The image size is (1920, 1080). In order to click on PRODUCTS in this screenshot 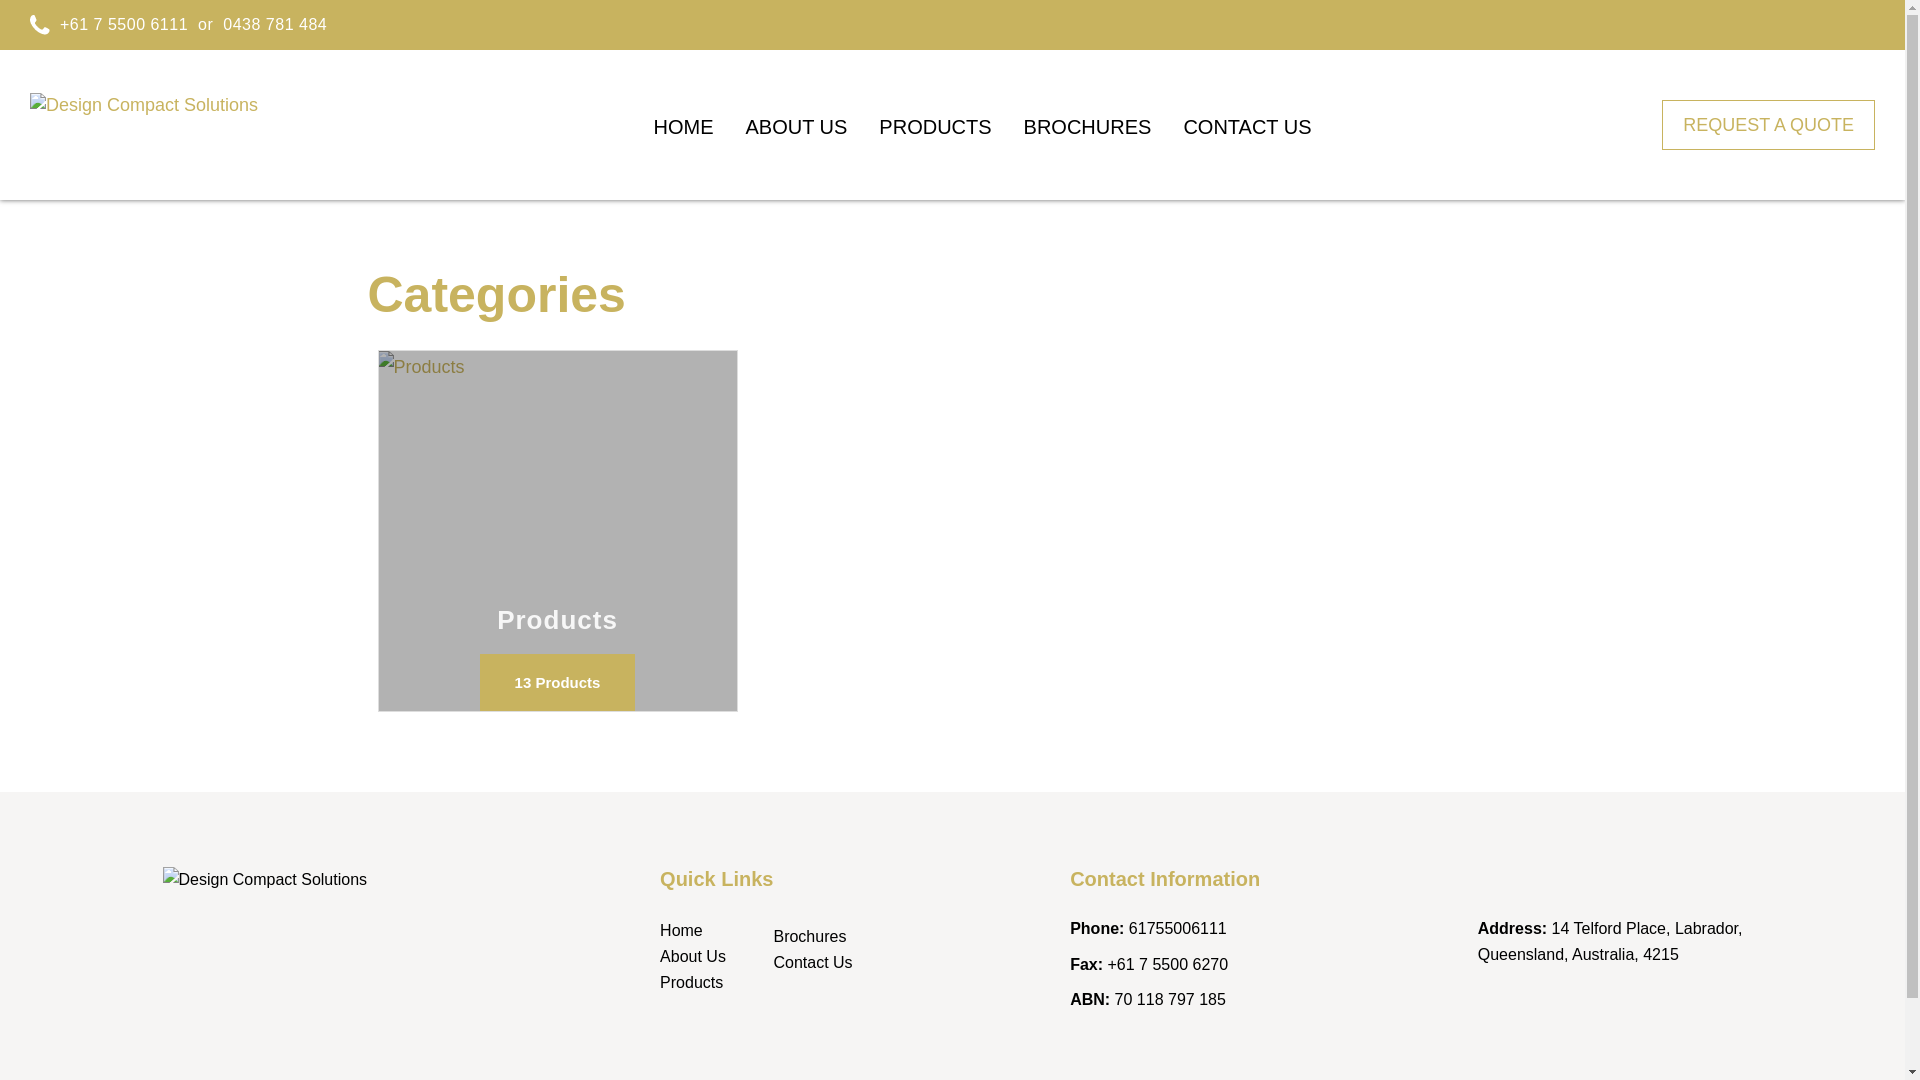, I will do `click(935, 120)`.